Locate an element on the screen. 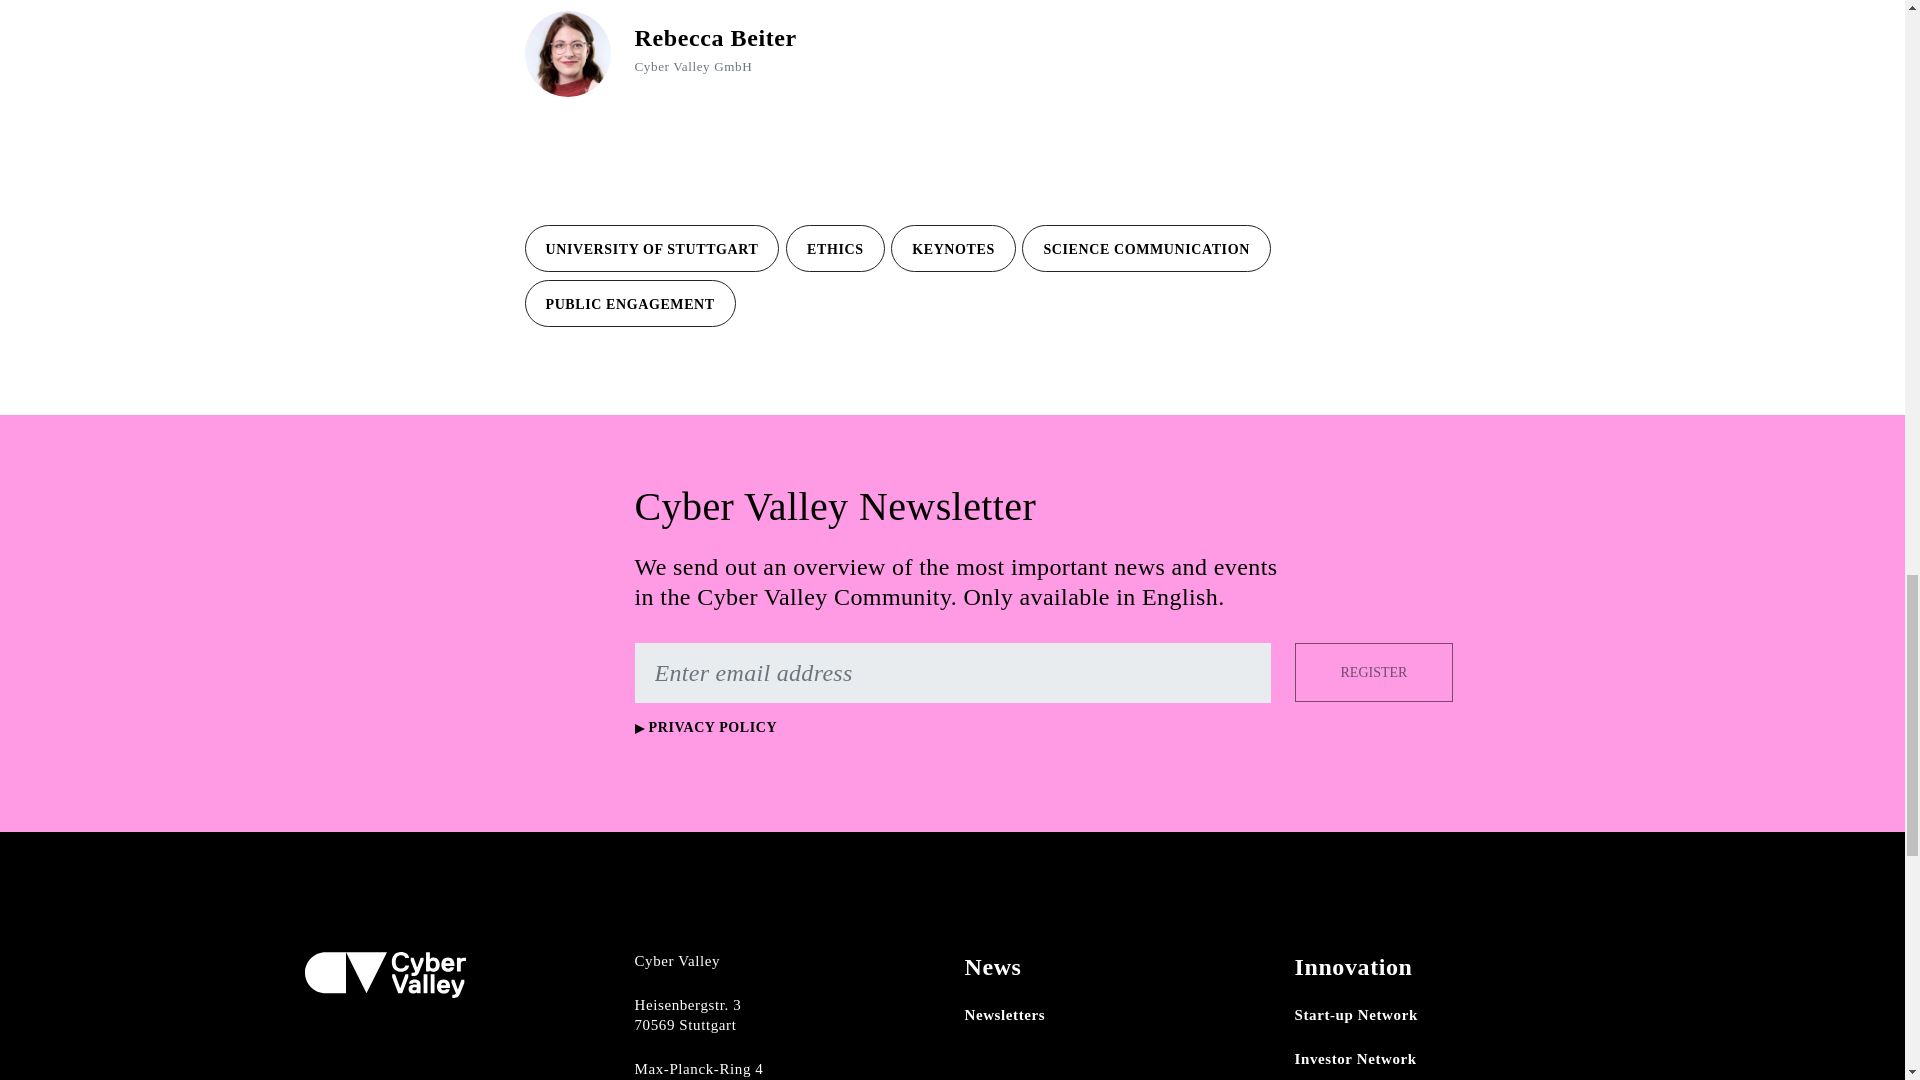  PRIVACY POLICY is located at coordinates (705, 728).